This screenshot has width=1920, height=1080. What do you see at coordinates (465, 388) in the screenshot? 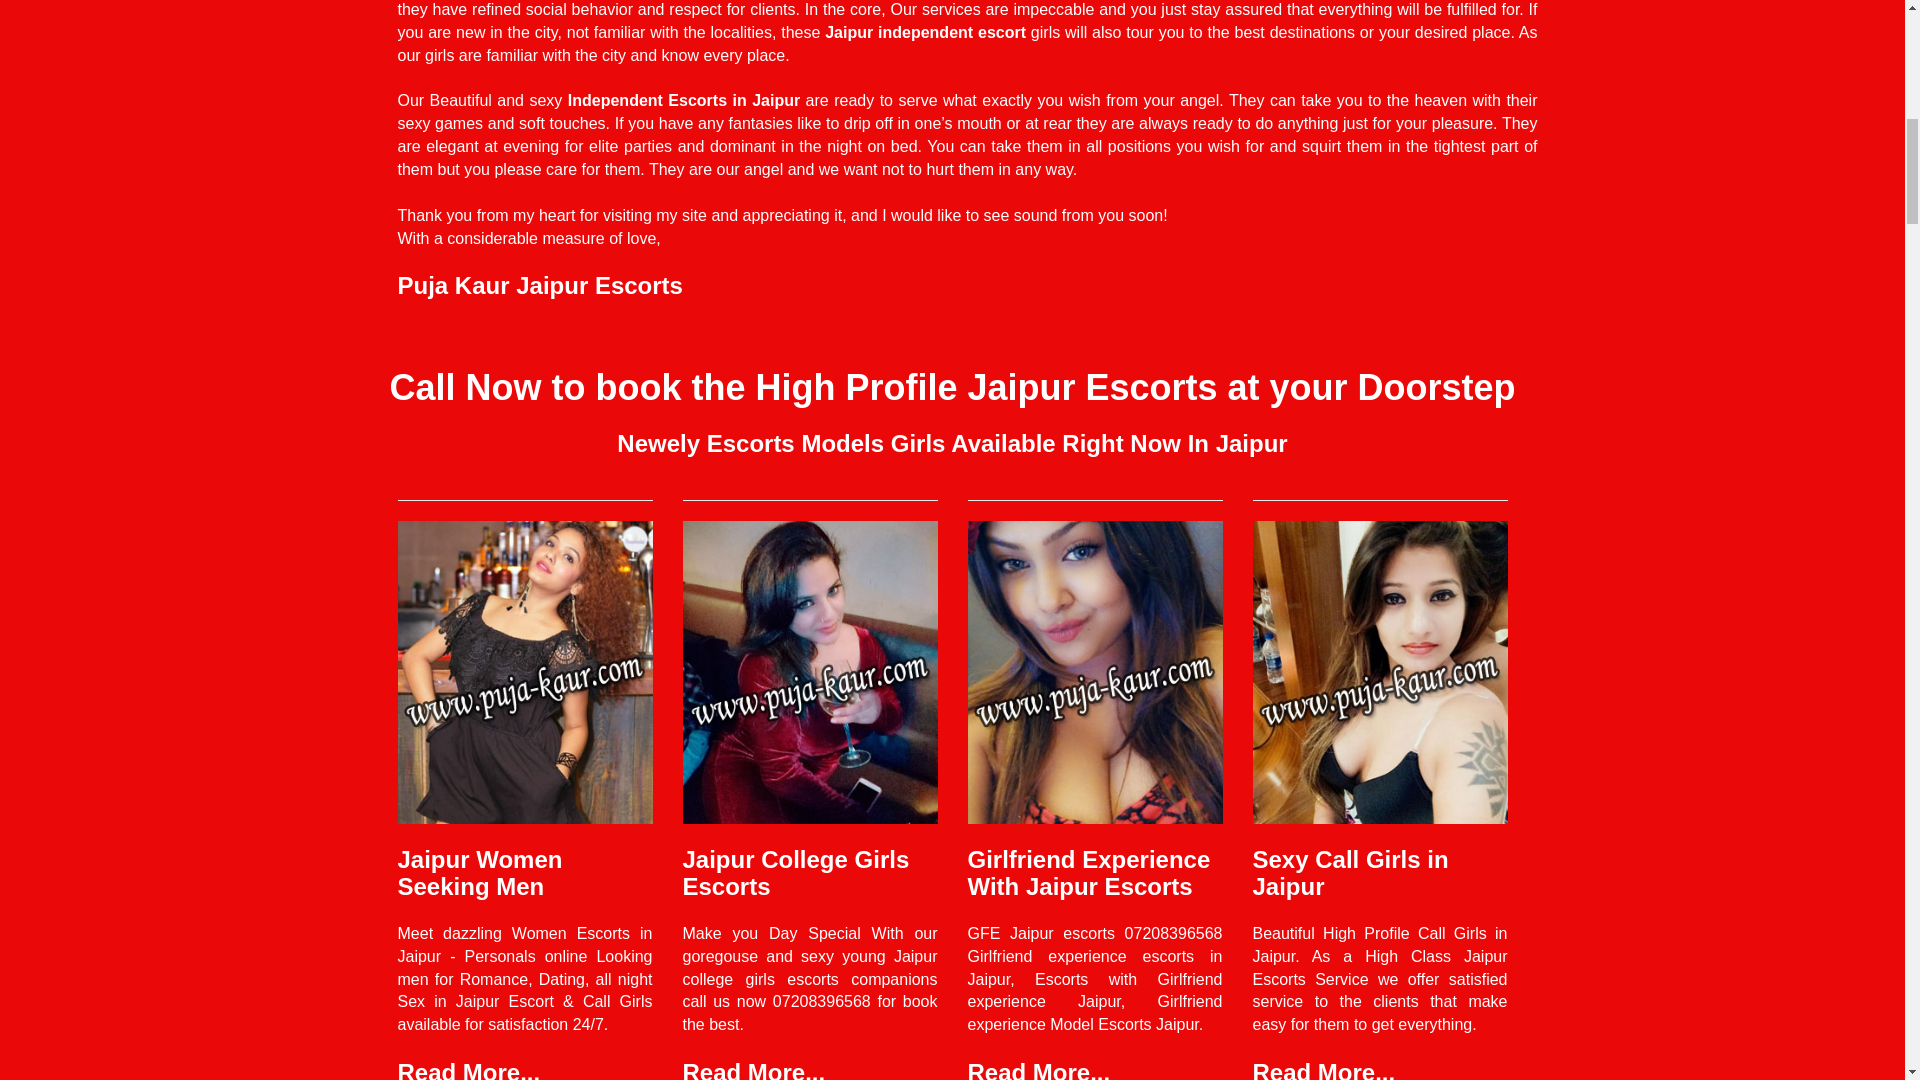
I see `Call Now` at bounding box center [465, 388].